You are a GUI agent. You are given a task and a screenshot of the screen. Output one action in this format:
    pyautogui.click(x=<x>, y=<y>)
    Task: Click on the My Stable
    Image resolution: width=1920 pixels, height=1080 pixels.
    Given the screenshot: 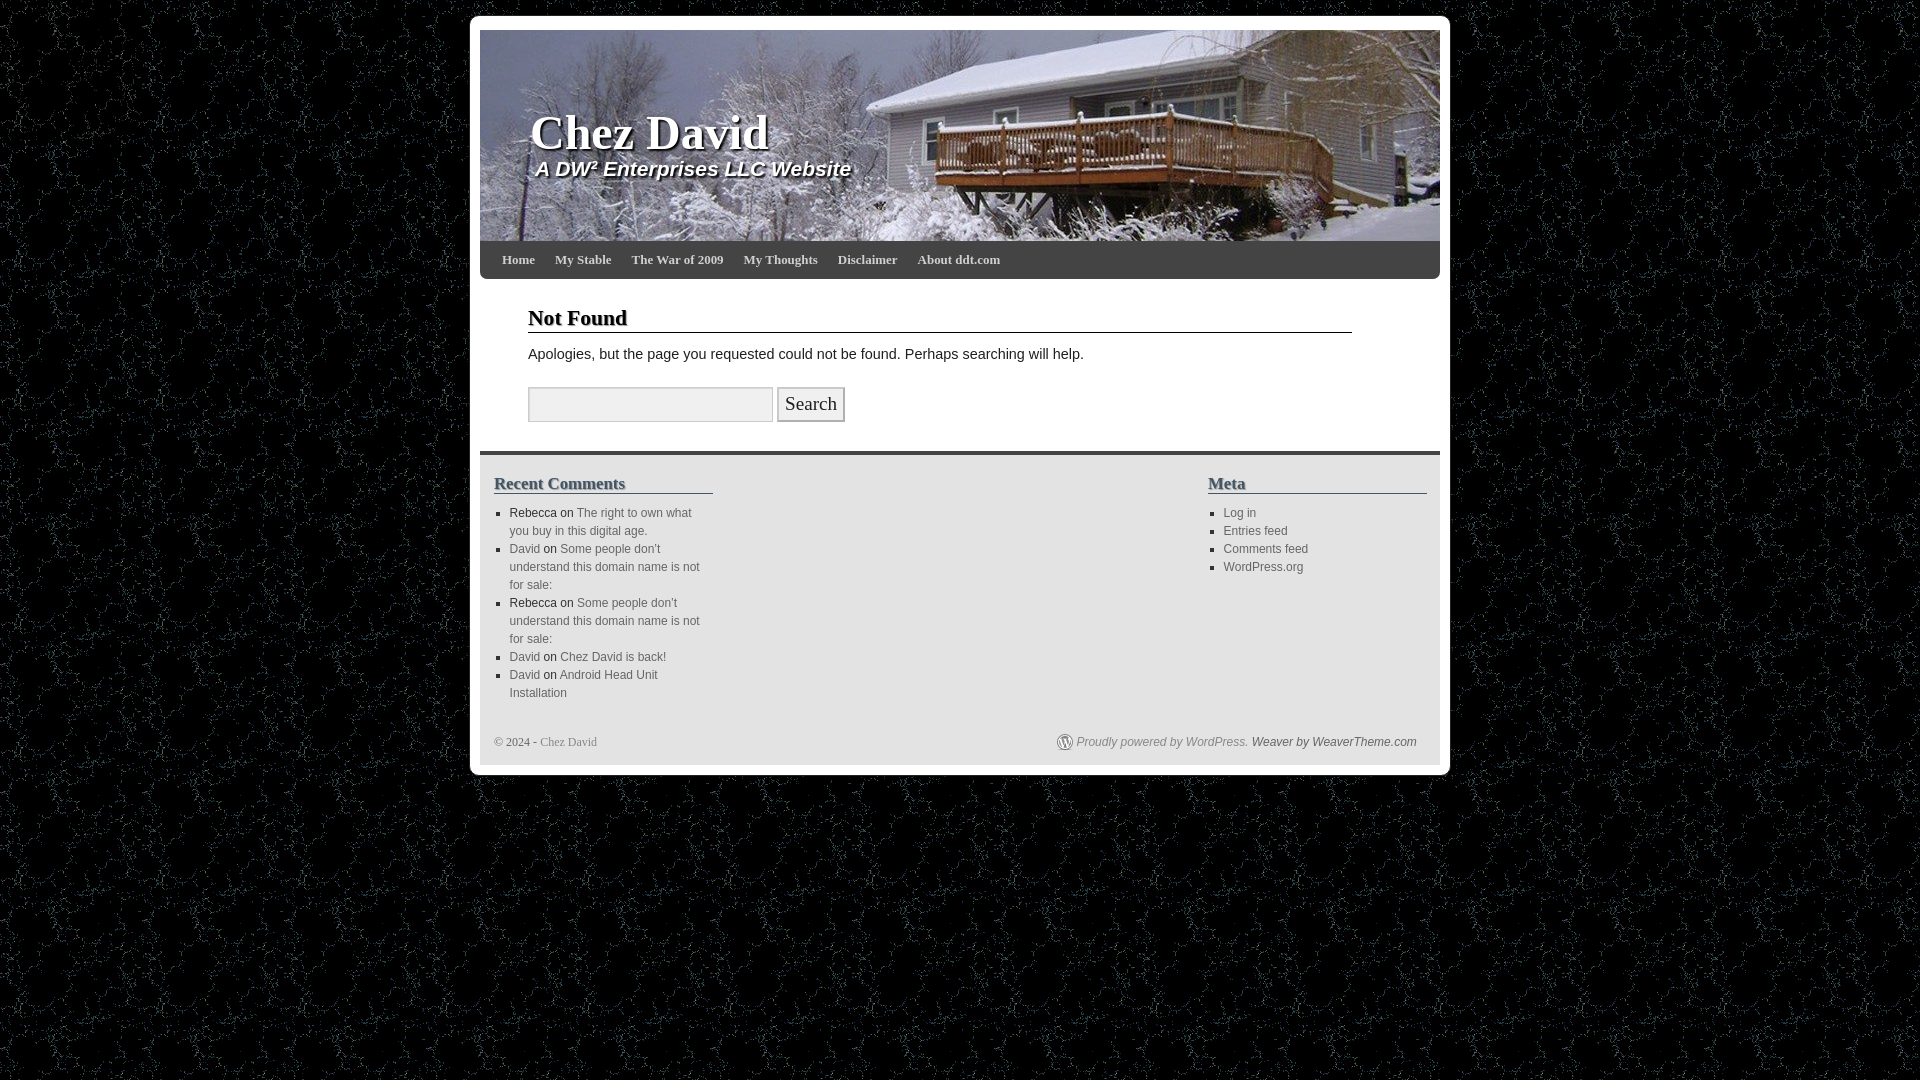 What is the action you would take?
    pyautogui.click(x=584, y=259)
    